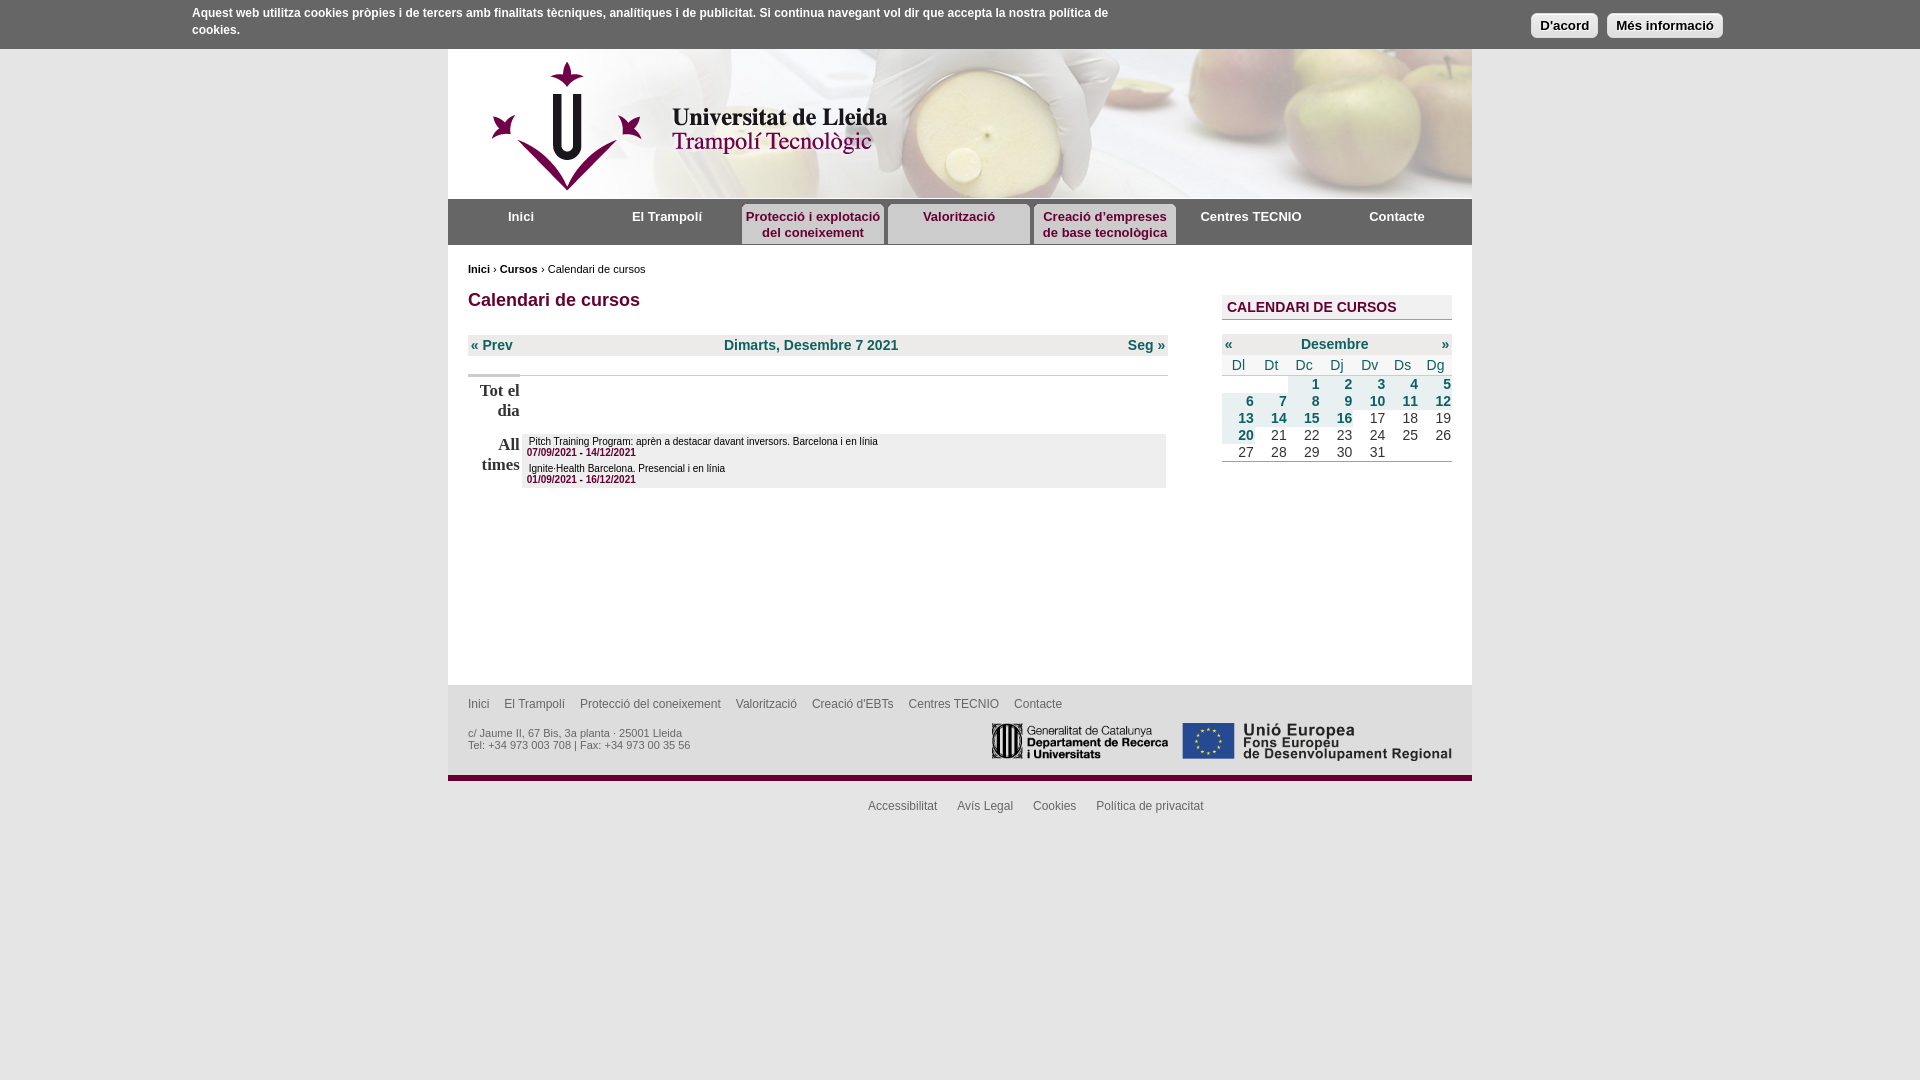 The image size is (1920, 1080). I want to click on 5, so click(1447, 384).